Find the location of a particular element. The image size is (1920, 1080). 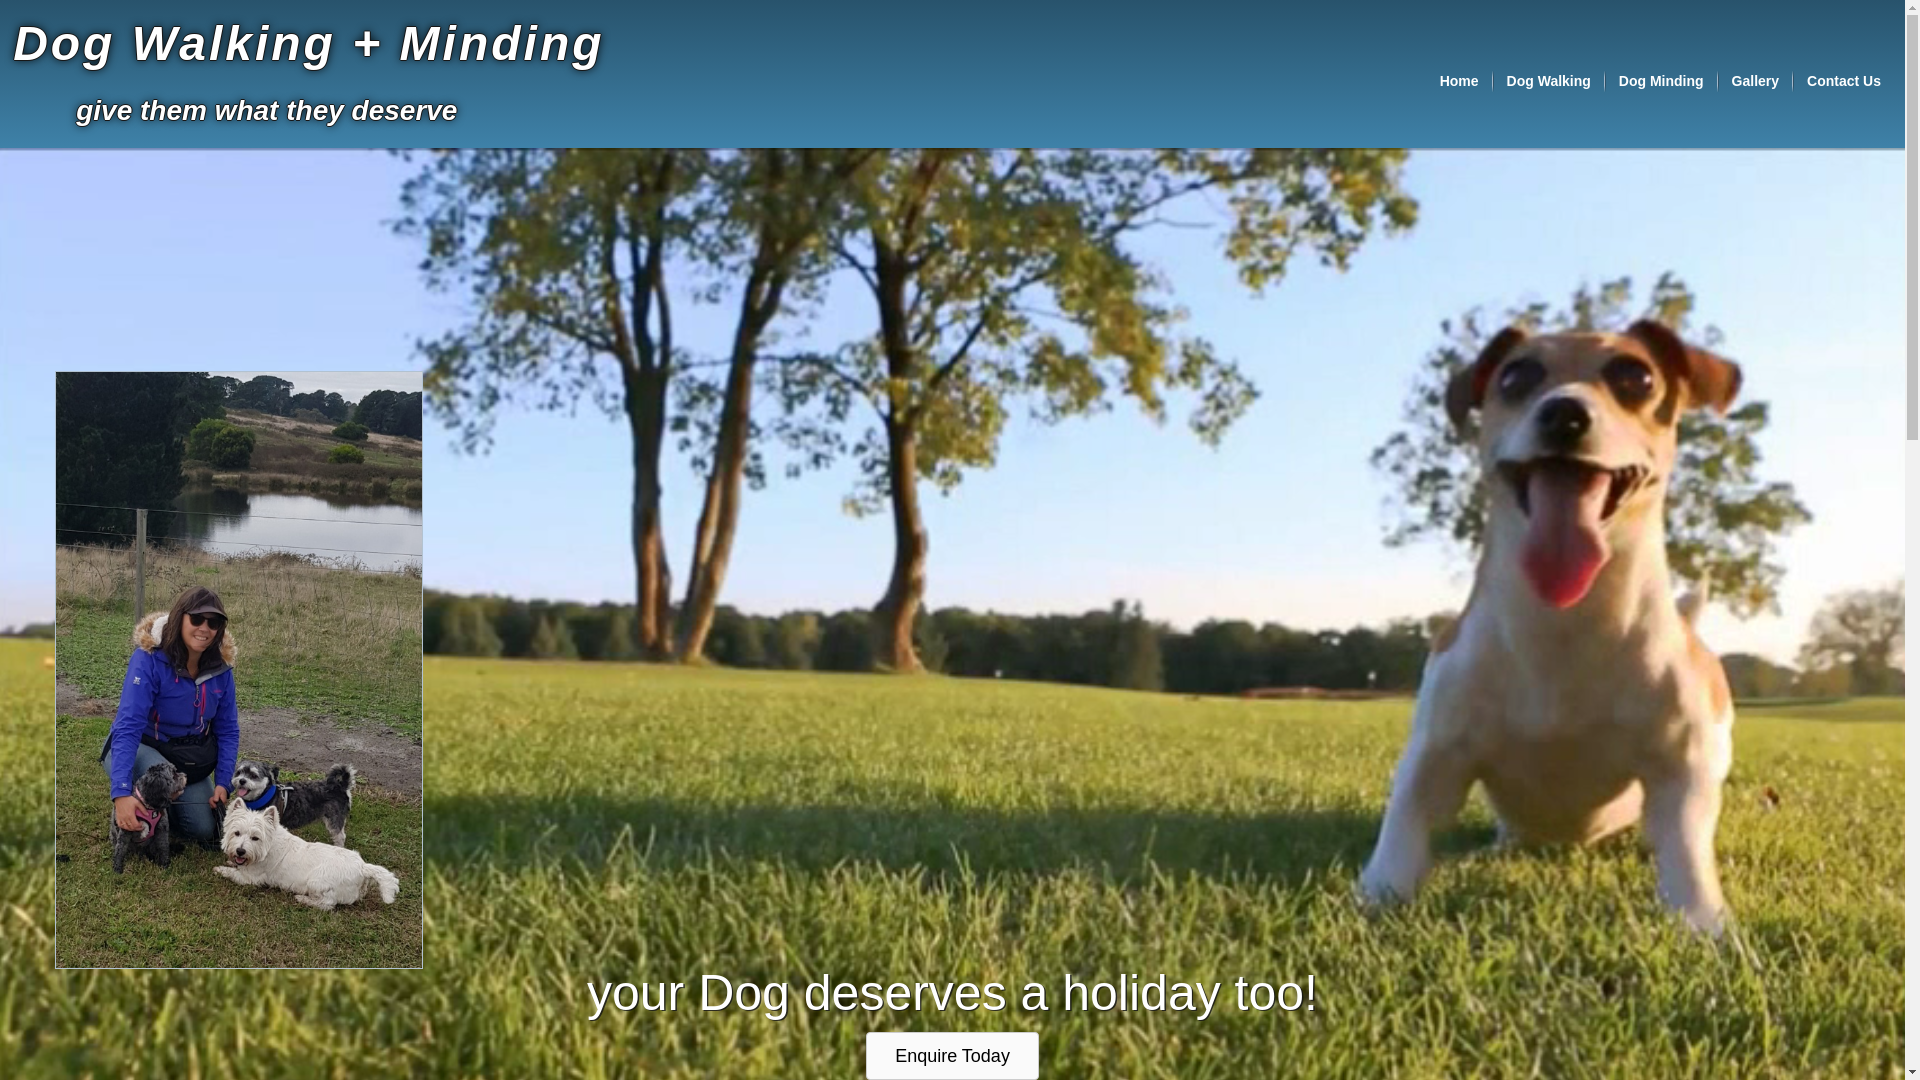

Home is located at coordinates (1460, 81).